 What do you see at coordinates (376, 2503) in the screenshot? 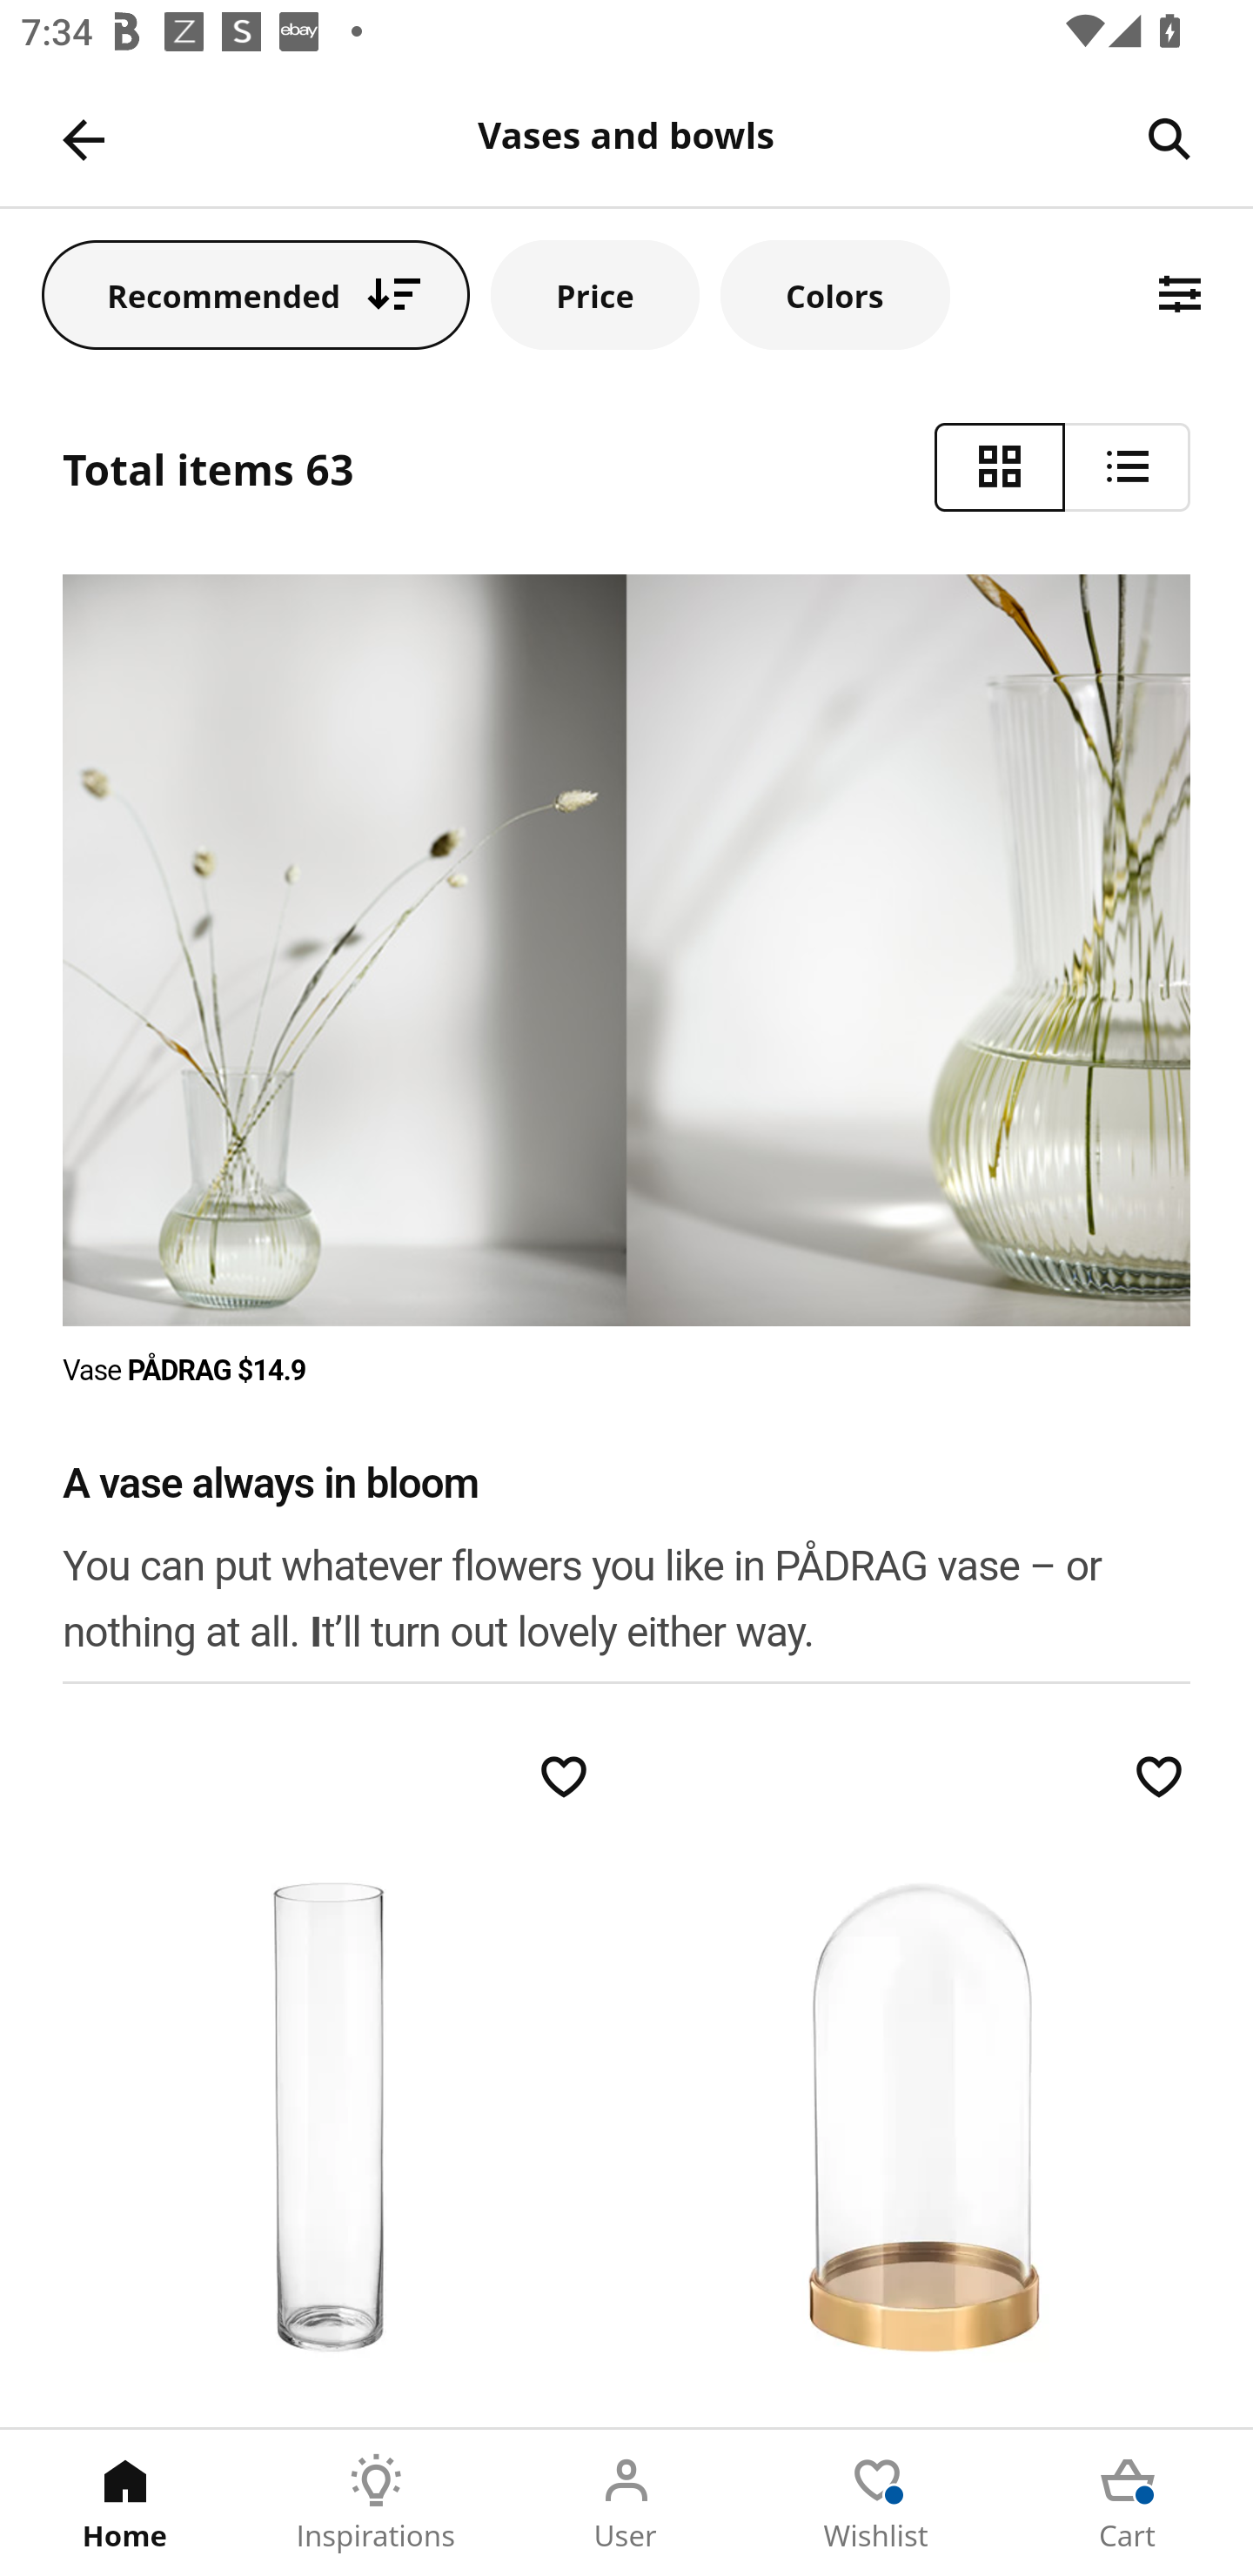
I see `Inspirations
Tab 2 of 5` at bounding box center [376, 2503].